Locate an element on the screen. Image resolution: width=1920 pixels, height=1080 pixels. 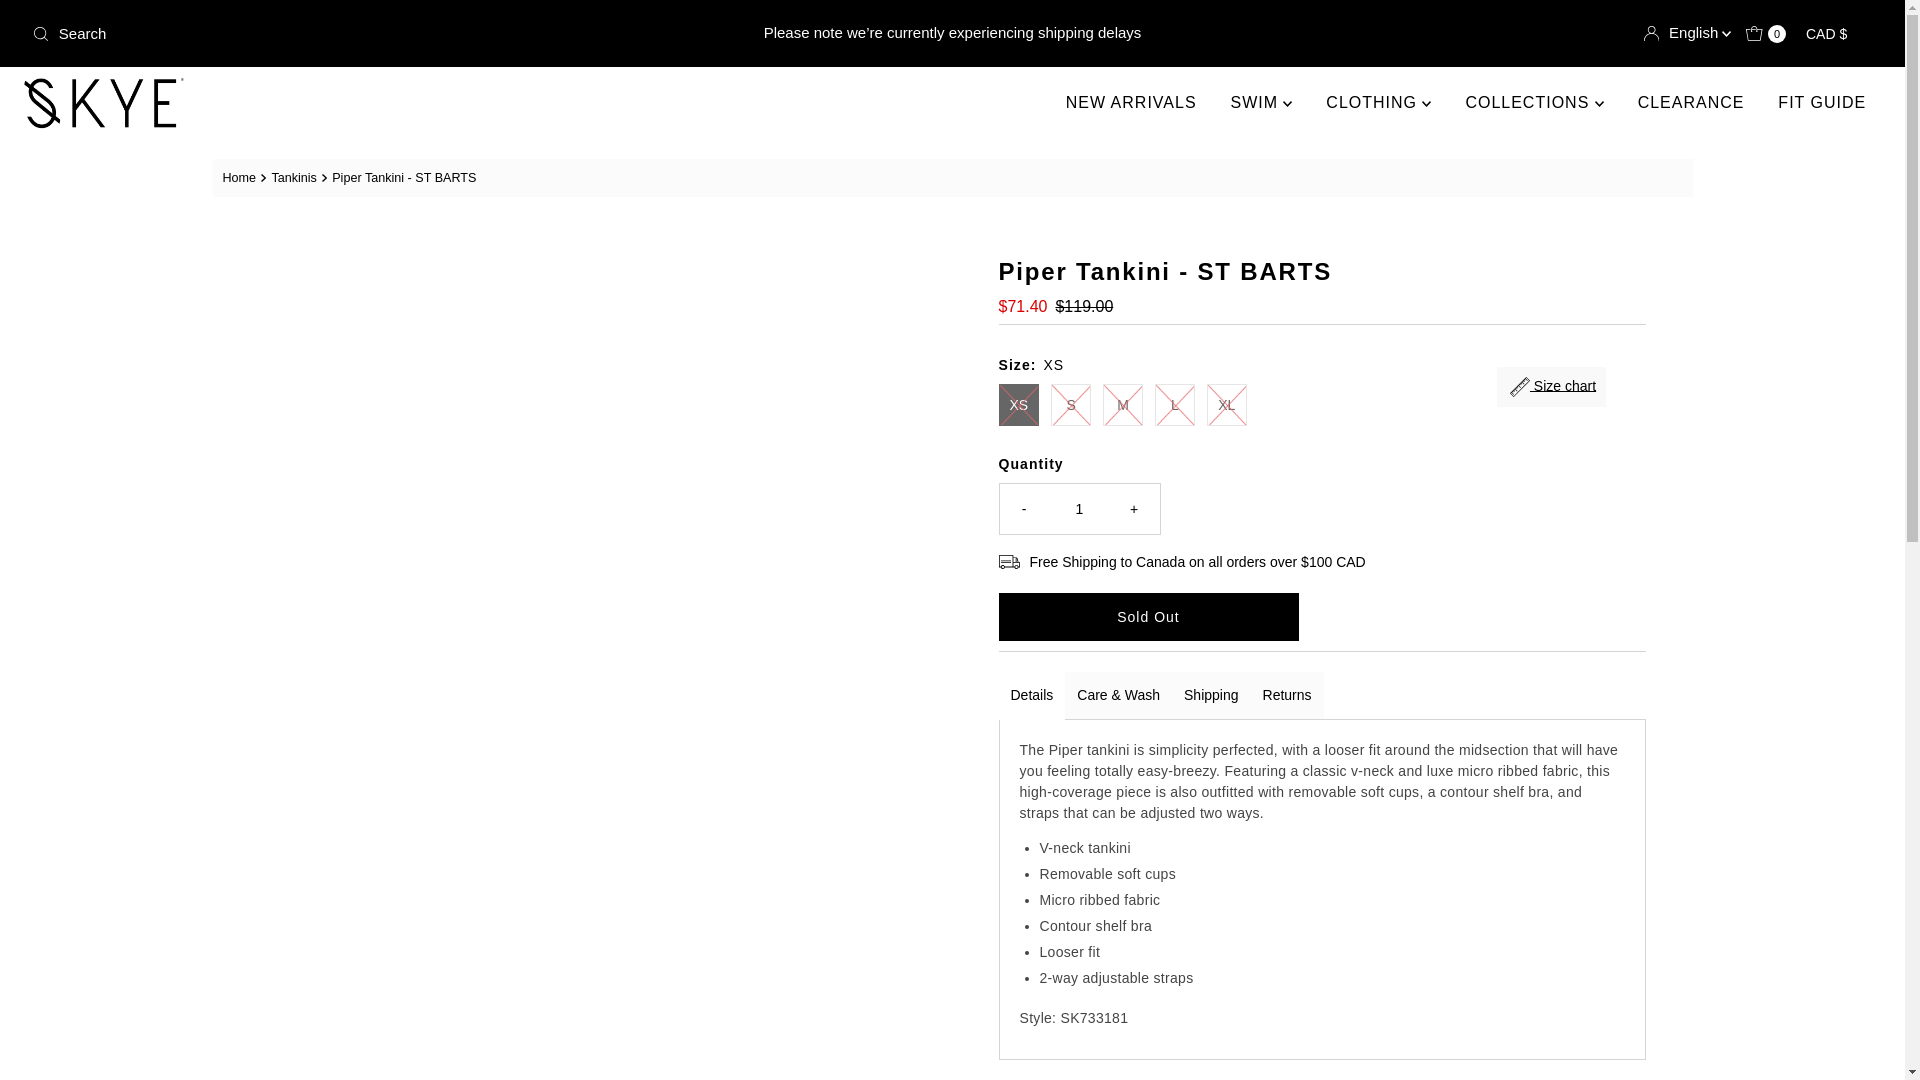
Sold Out is located at coordinates (1148, 616).